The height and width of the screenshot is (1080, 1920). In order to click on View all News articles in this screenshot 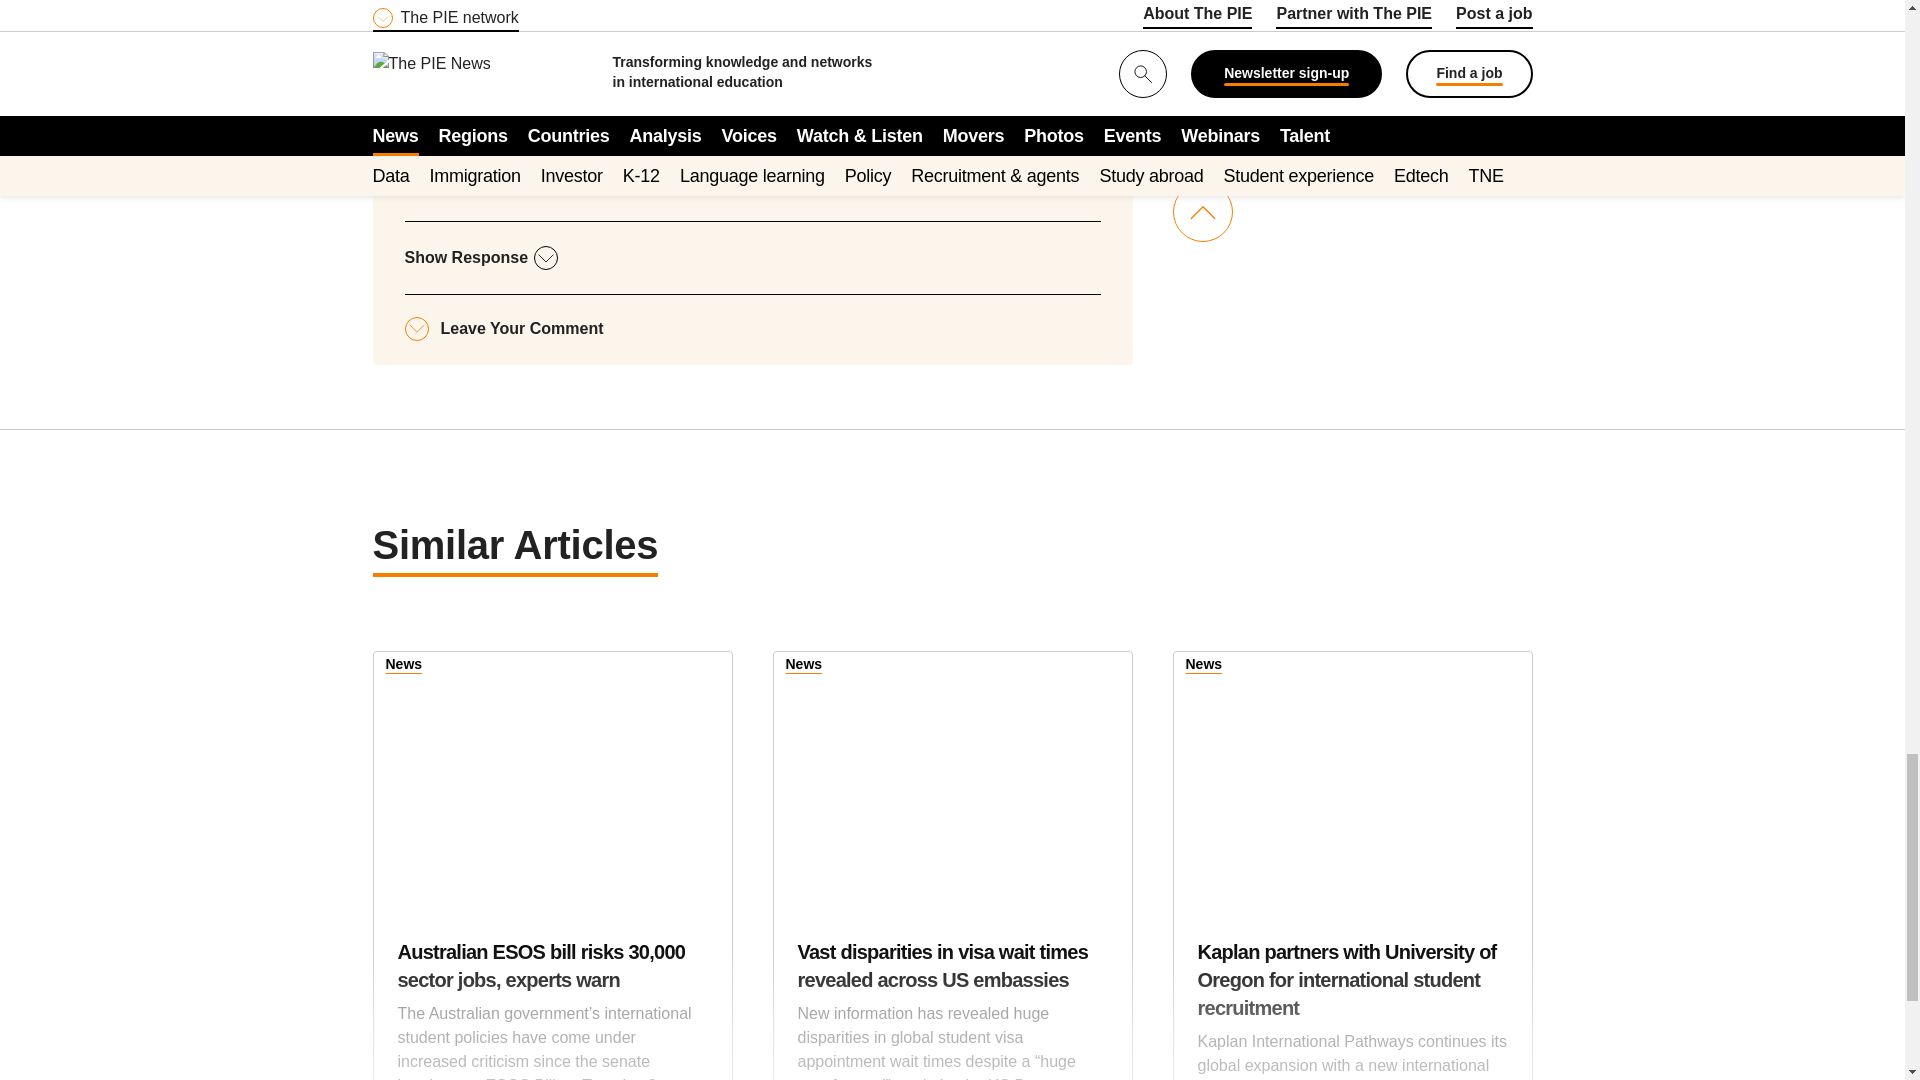, I will do `click(1204, 666)`.